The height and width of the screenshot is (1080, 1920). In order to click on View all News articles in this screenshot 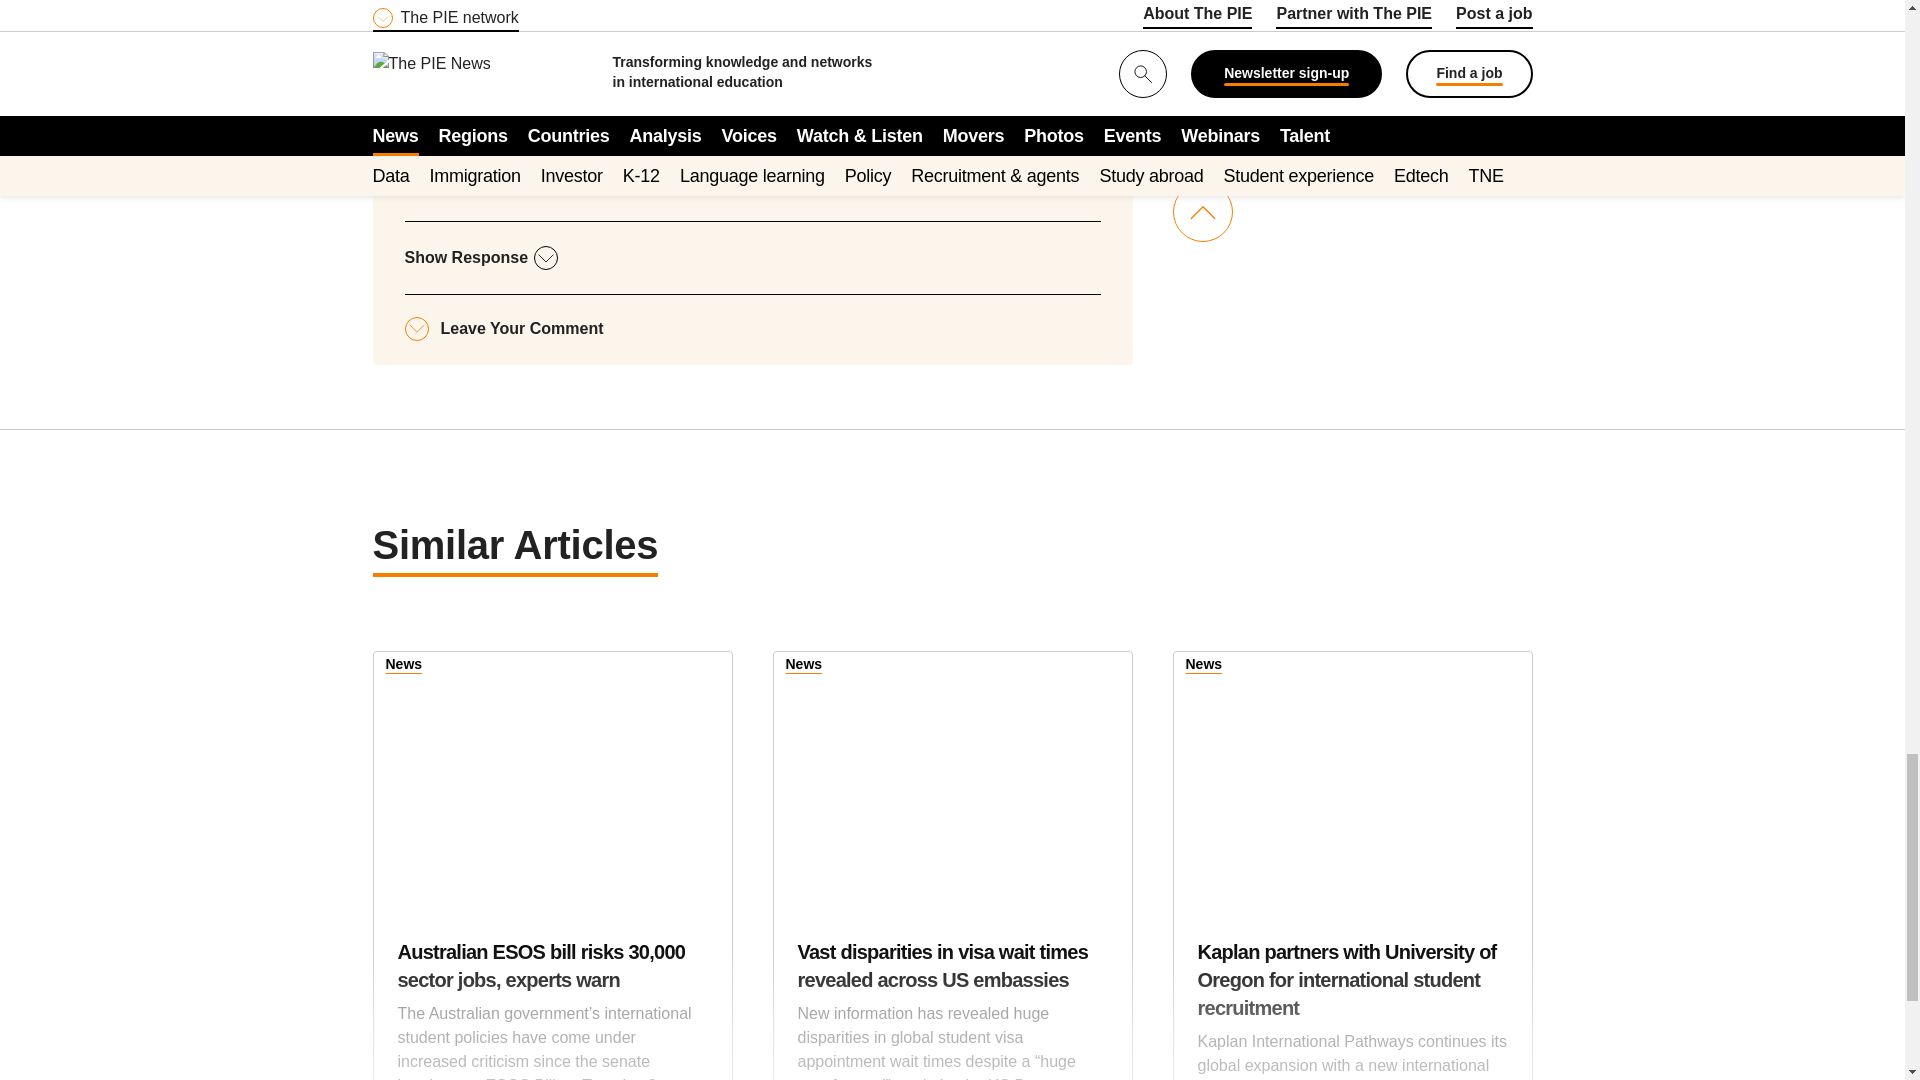, I will do `click(1204, 666)`.